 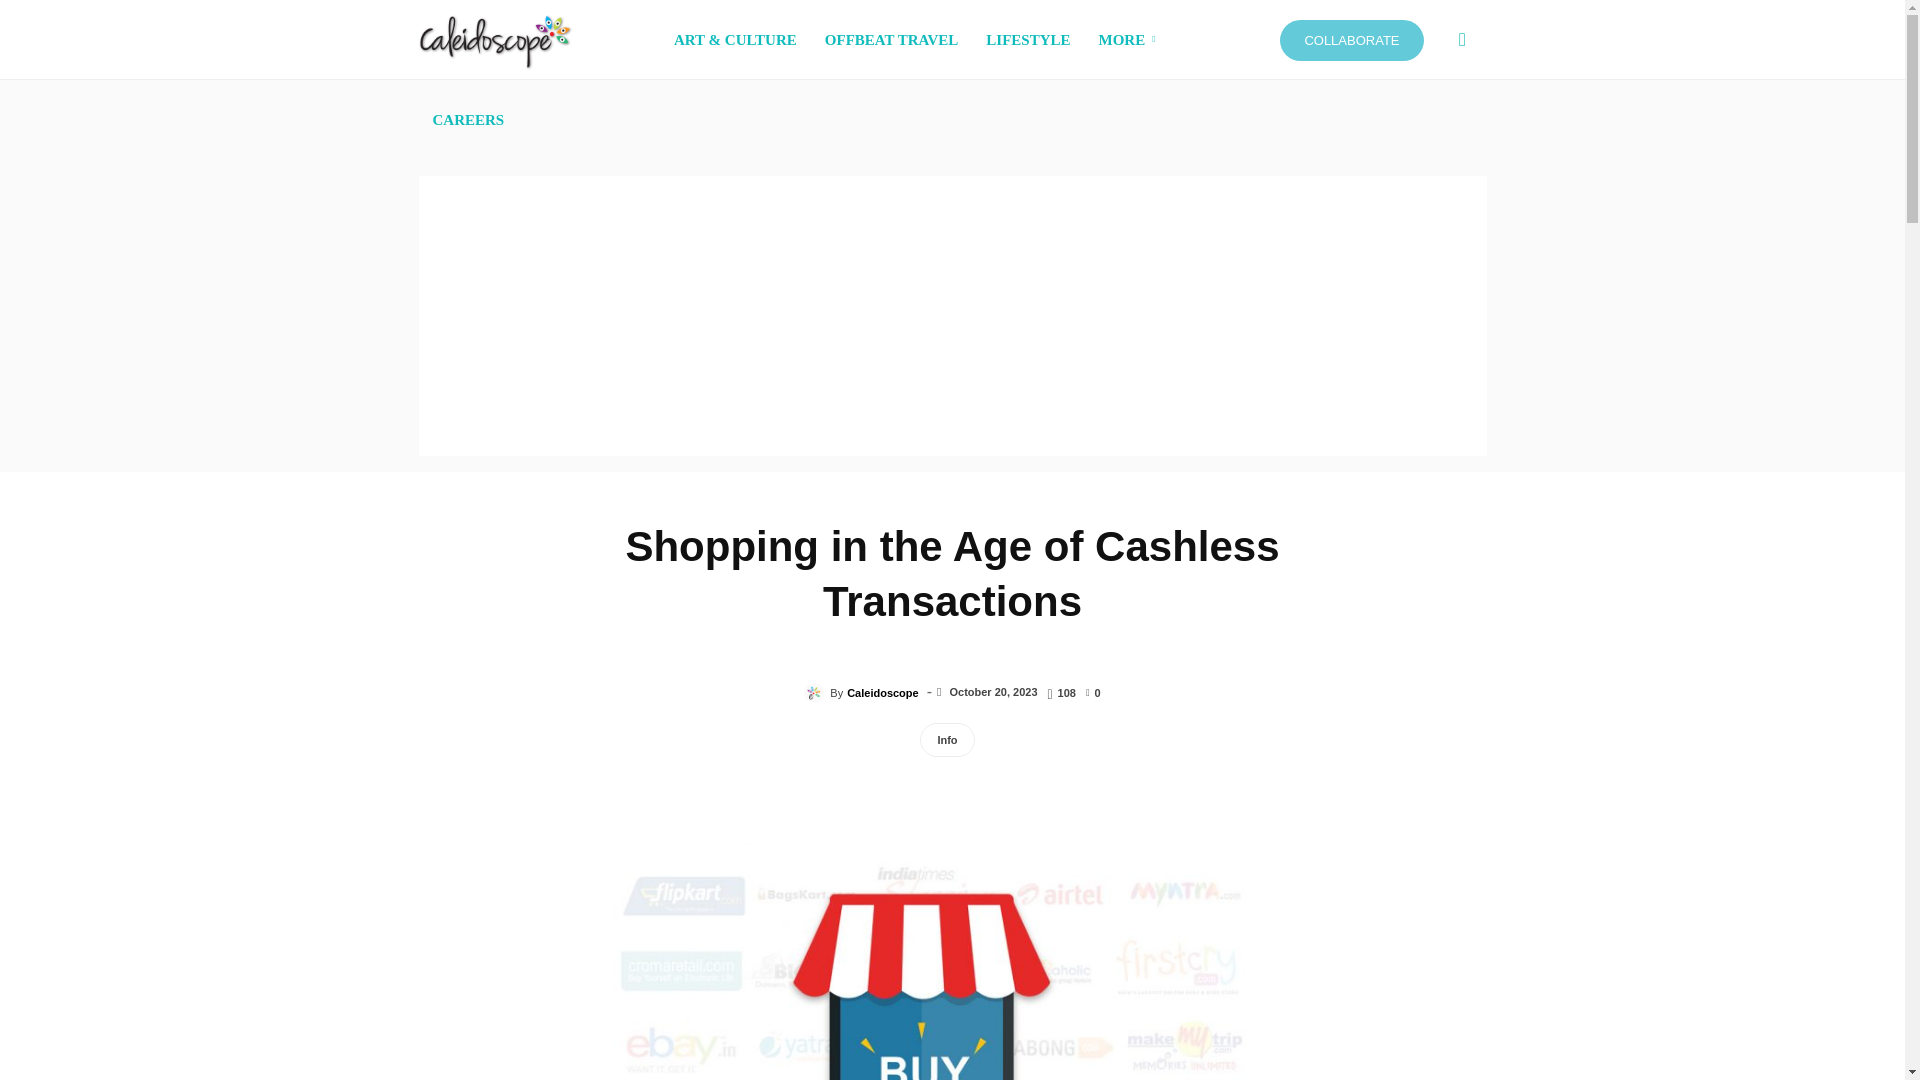 I want to click on Search, so click(x=1430, y=136).